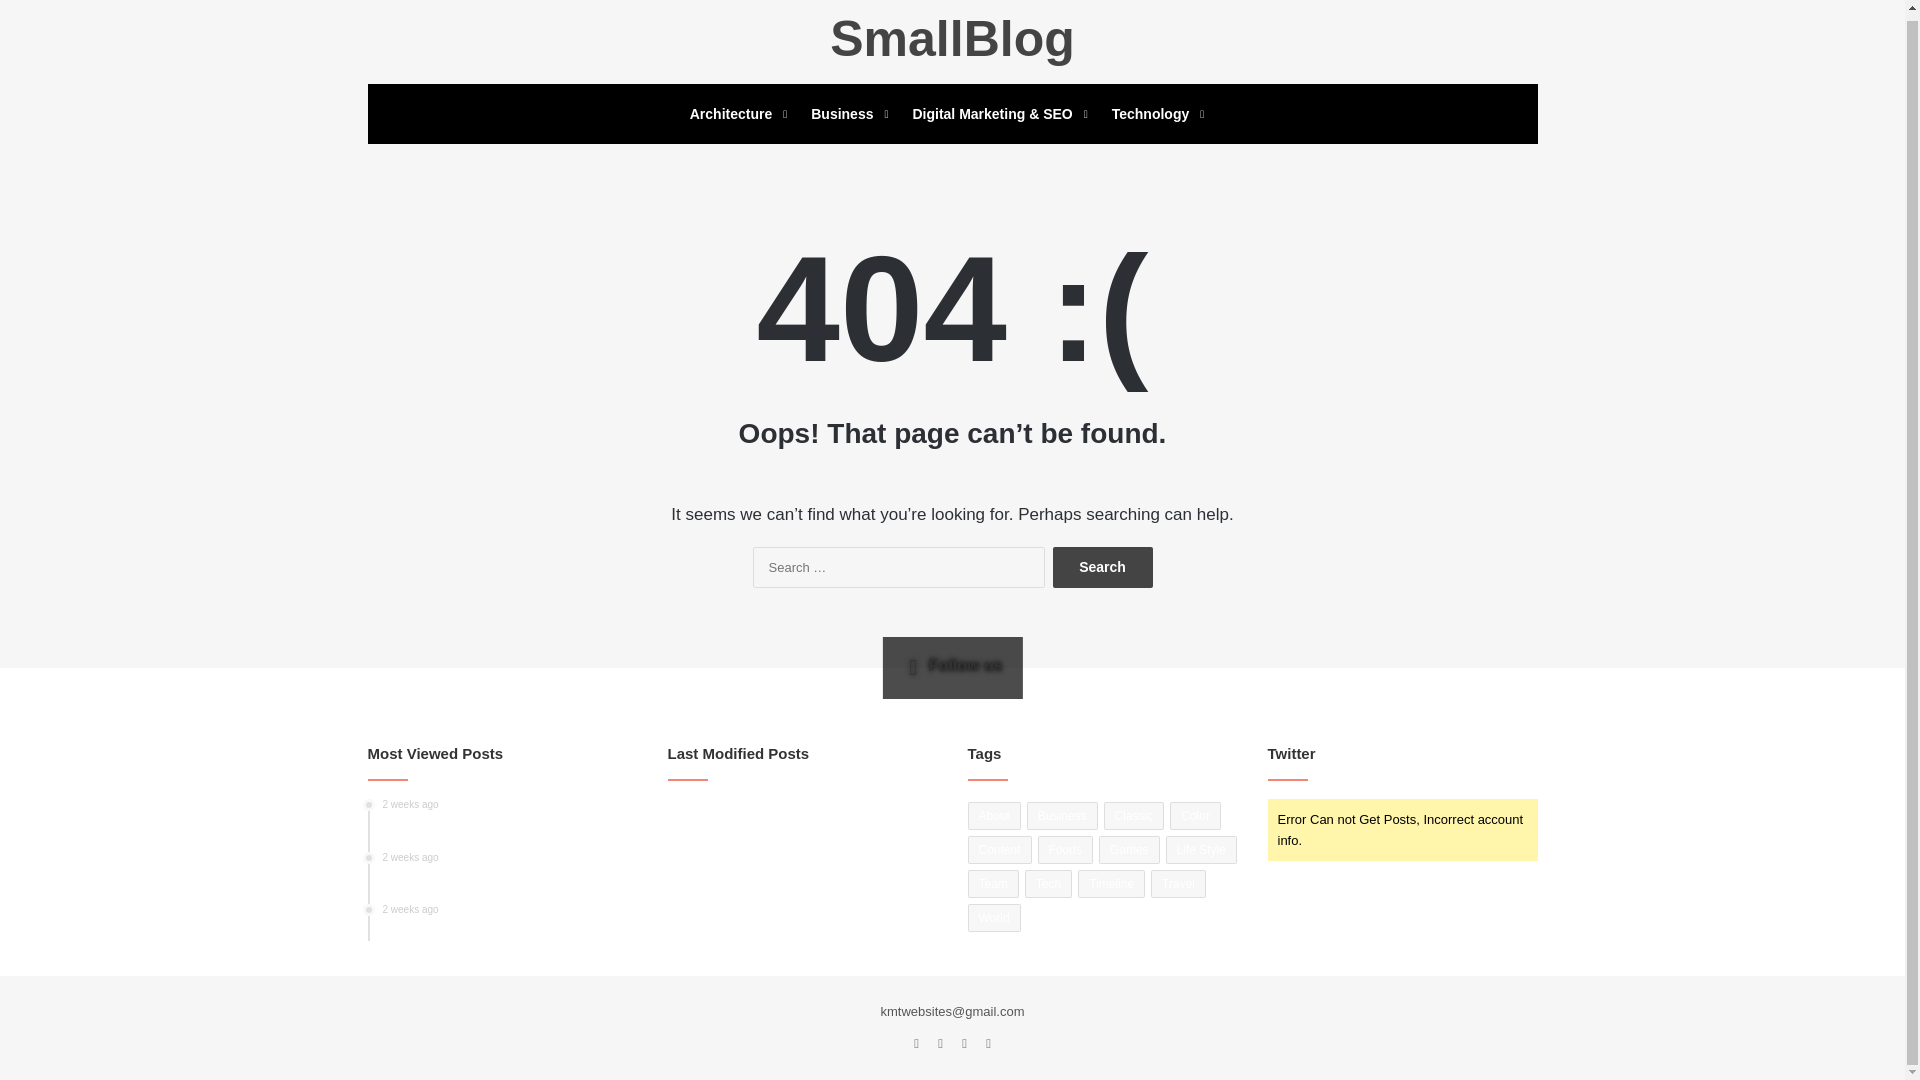 This screenshot has height=1080, width=1920. I want to click on About, so click(951, 38).